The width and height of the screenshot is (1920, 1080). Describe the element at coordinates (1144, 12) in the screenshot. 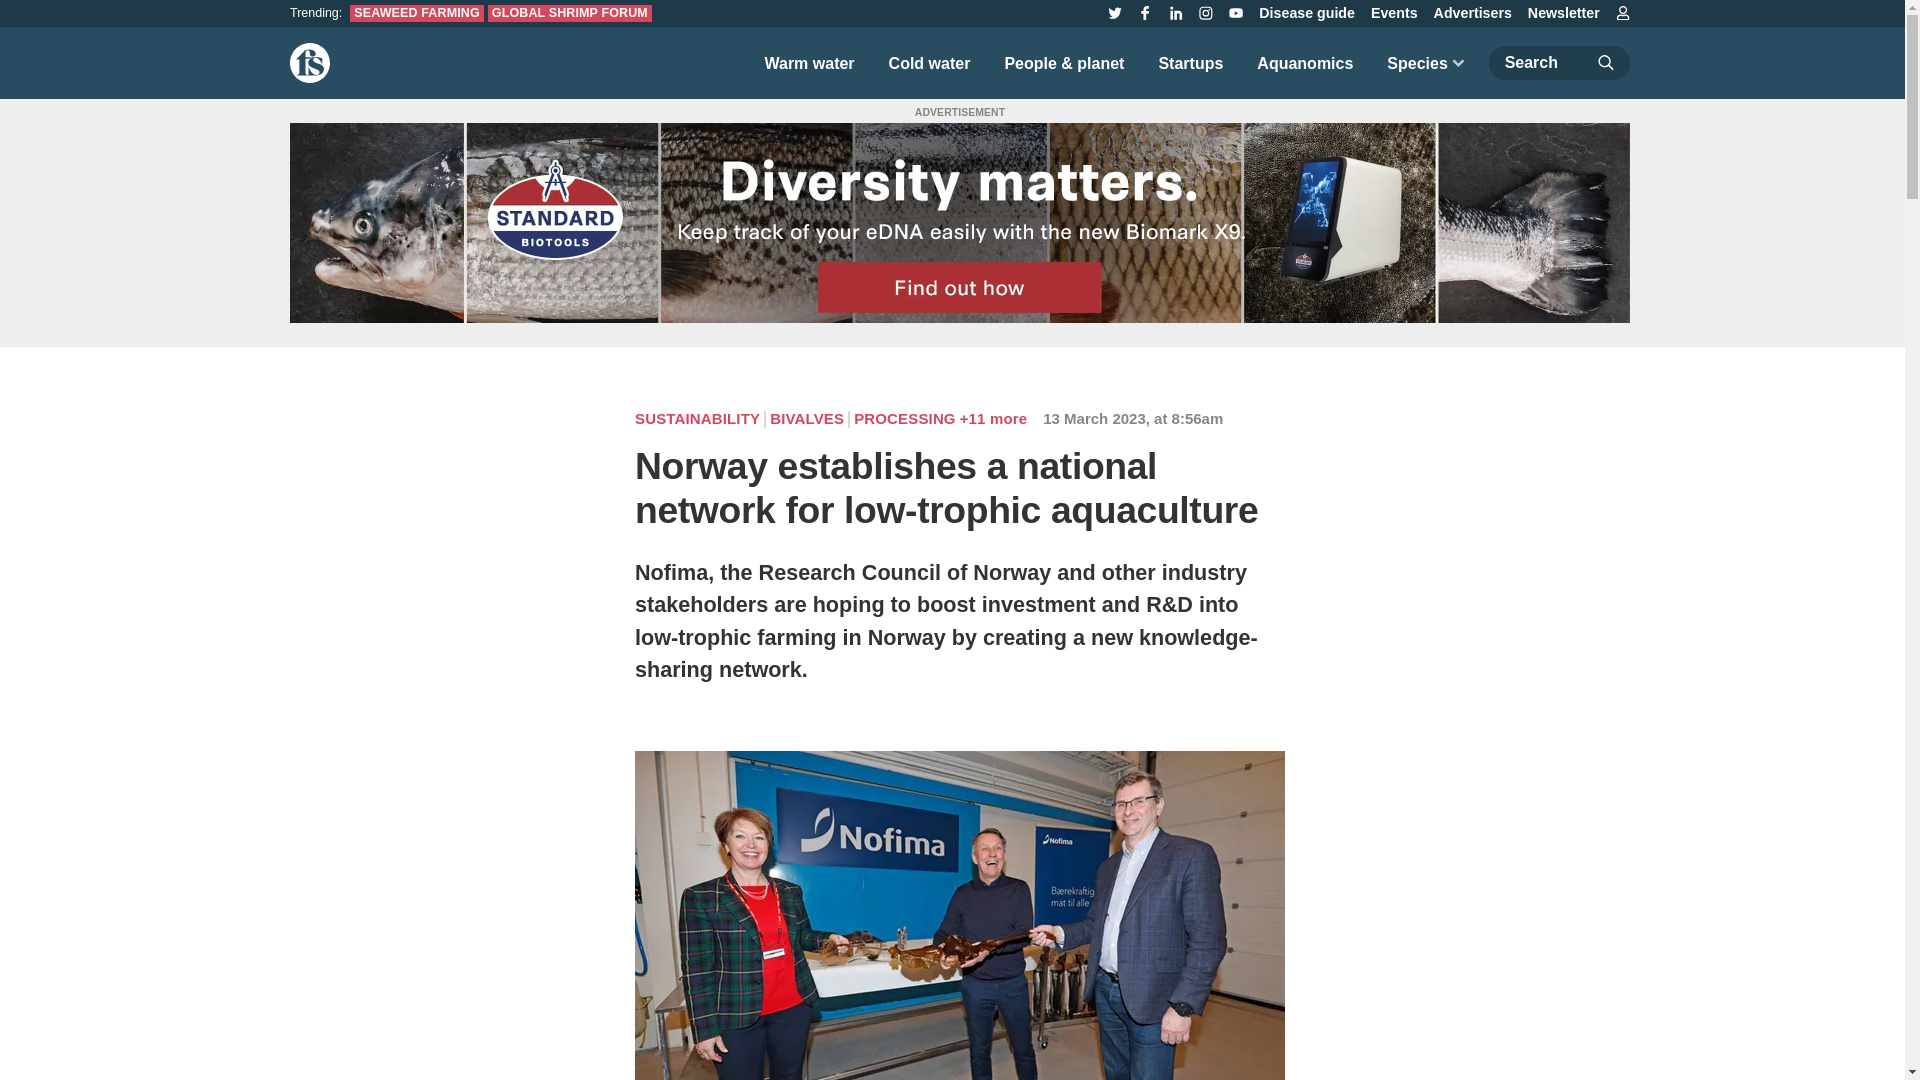

I see `Facebook` at that location.